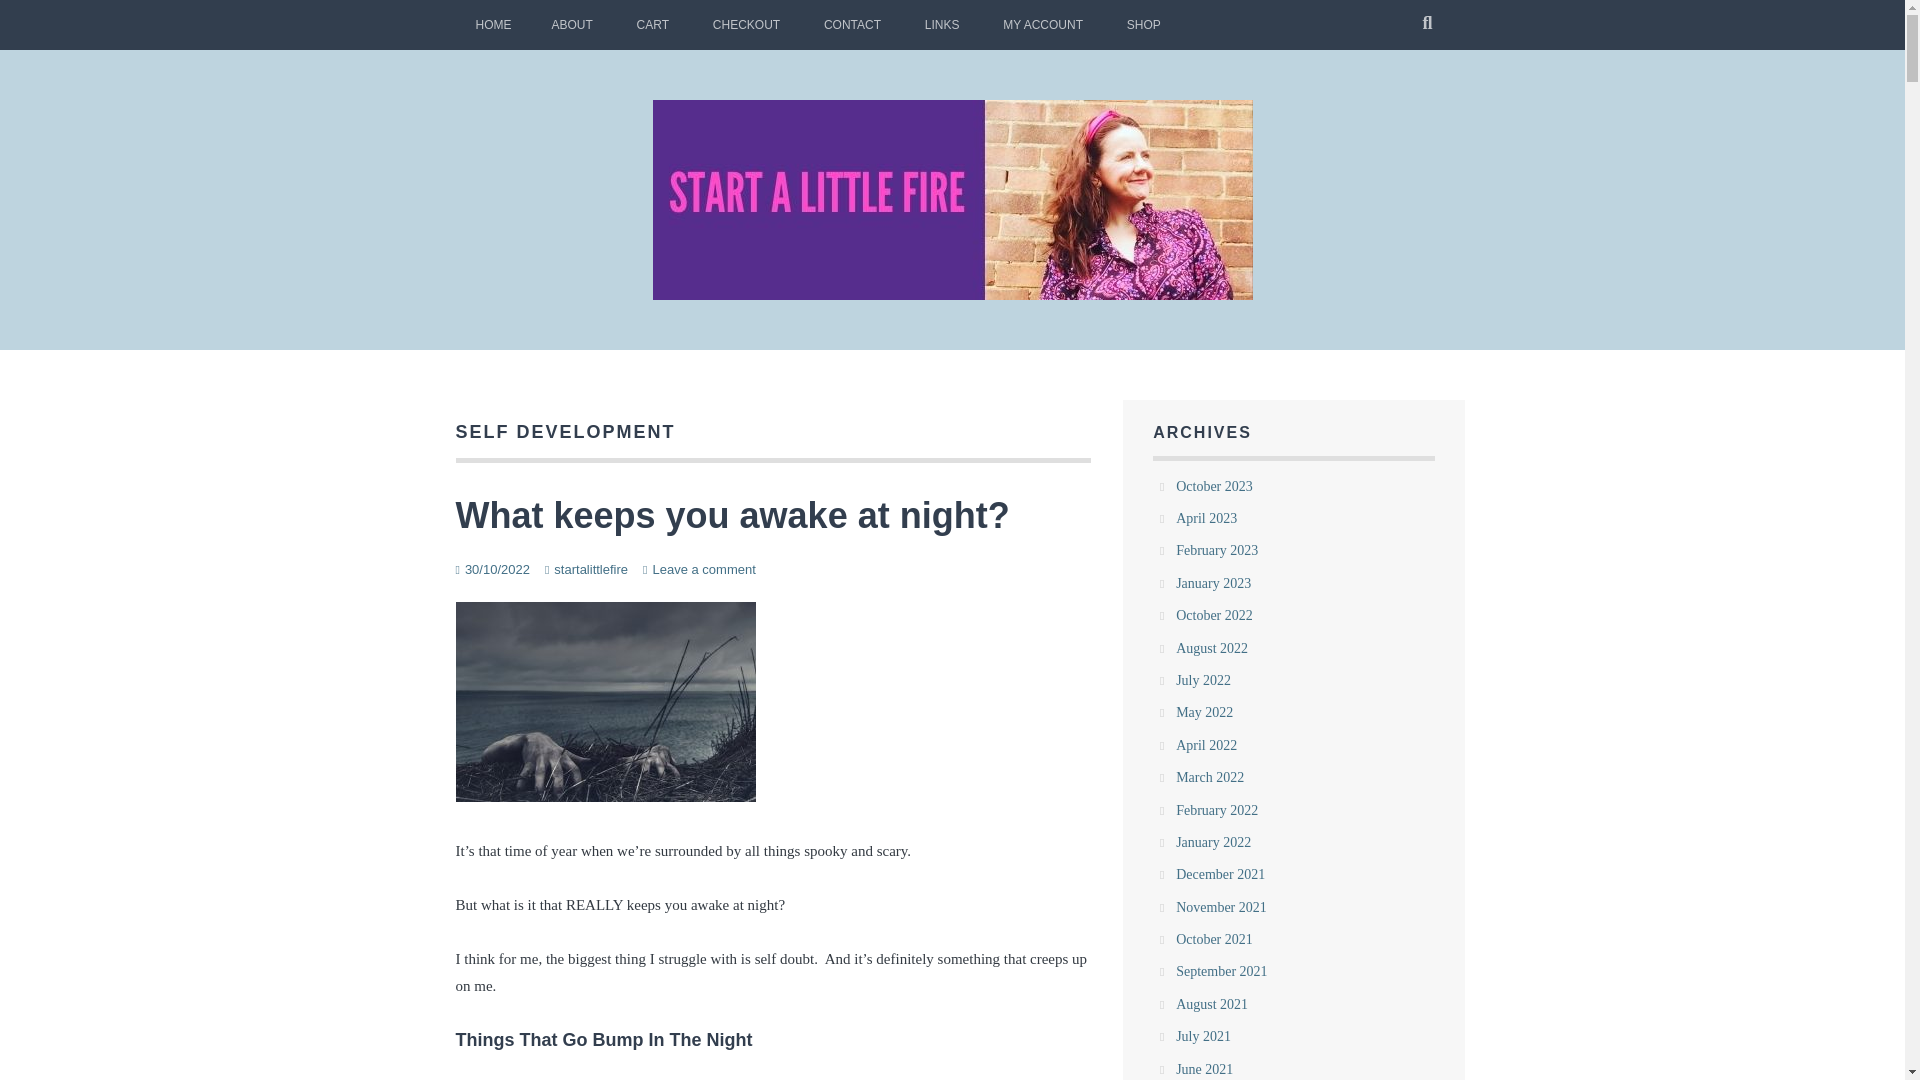 The image size is (1920, 1080). I want to click on CHECKOUT, so click(746, 24).